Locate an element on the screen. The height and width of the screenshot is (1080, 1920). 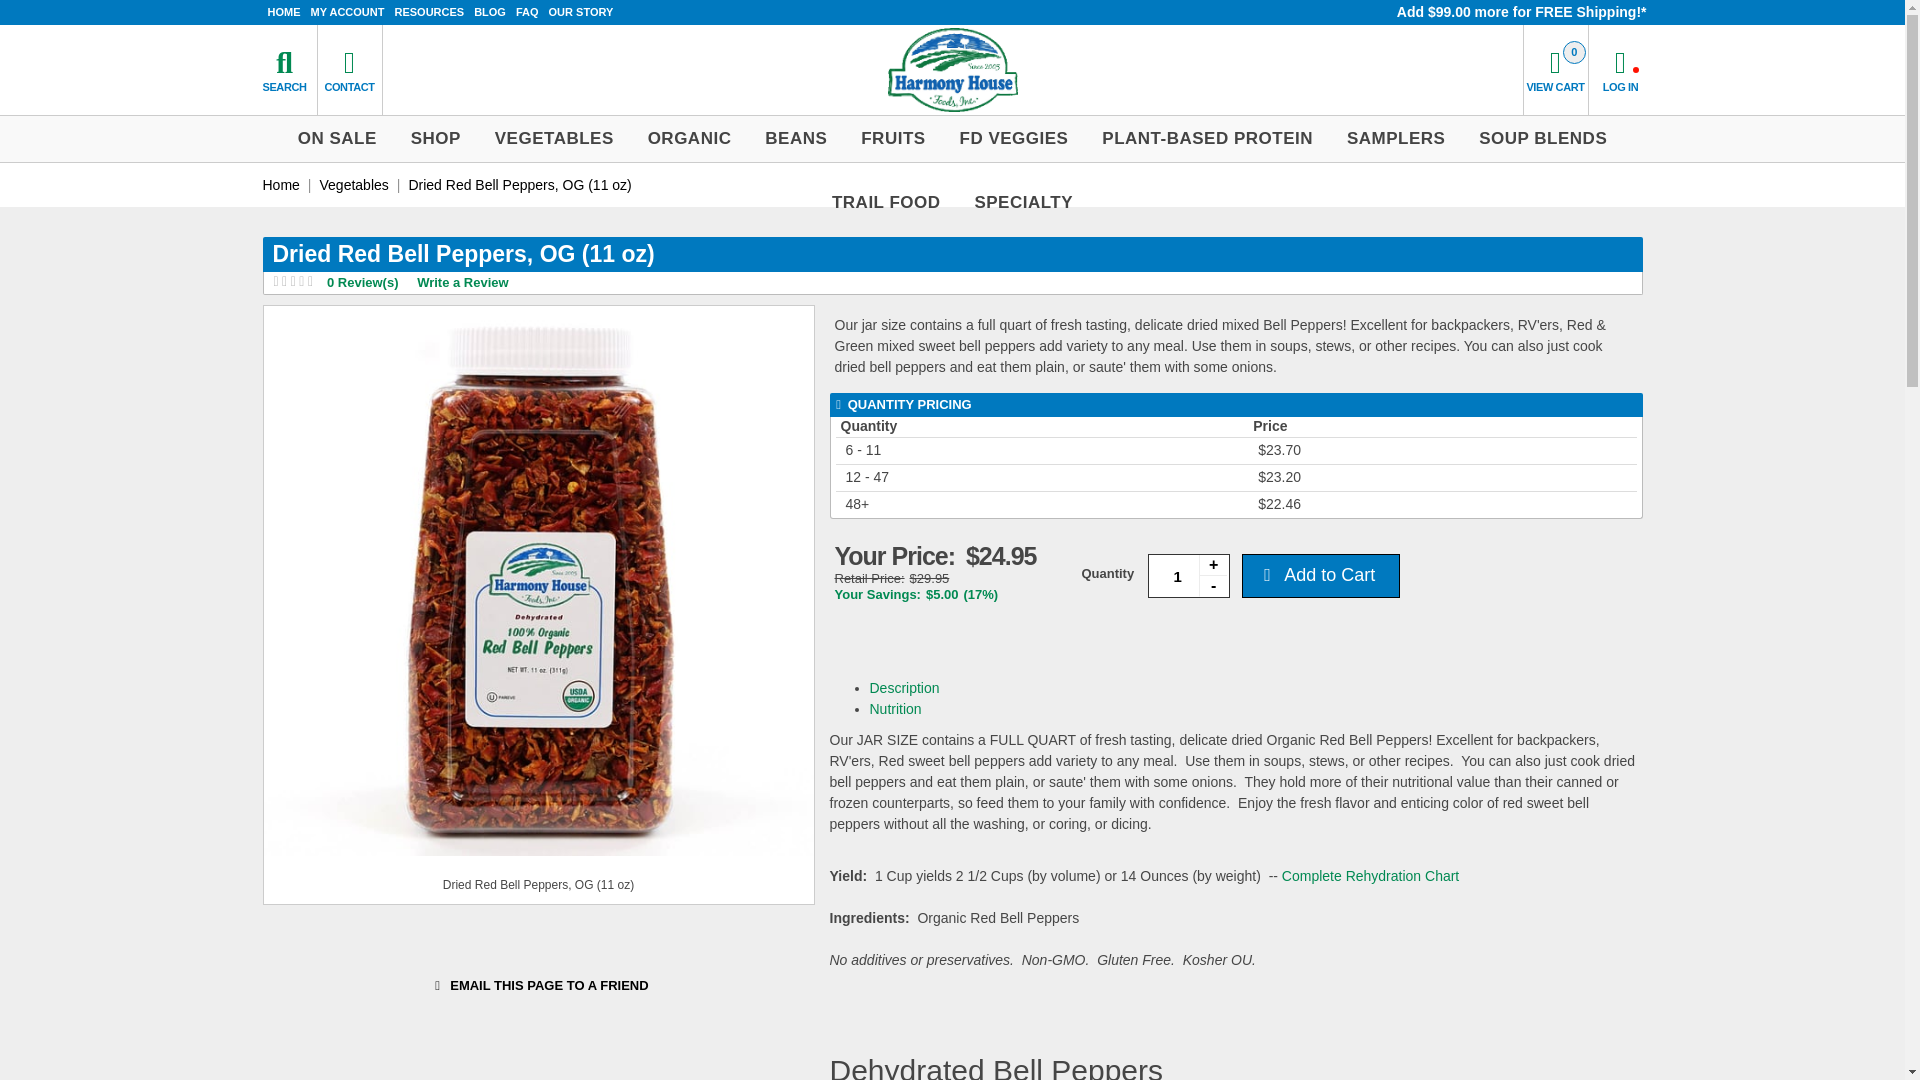
1 is located at coordinates (1189, 576).